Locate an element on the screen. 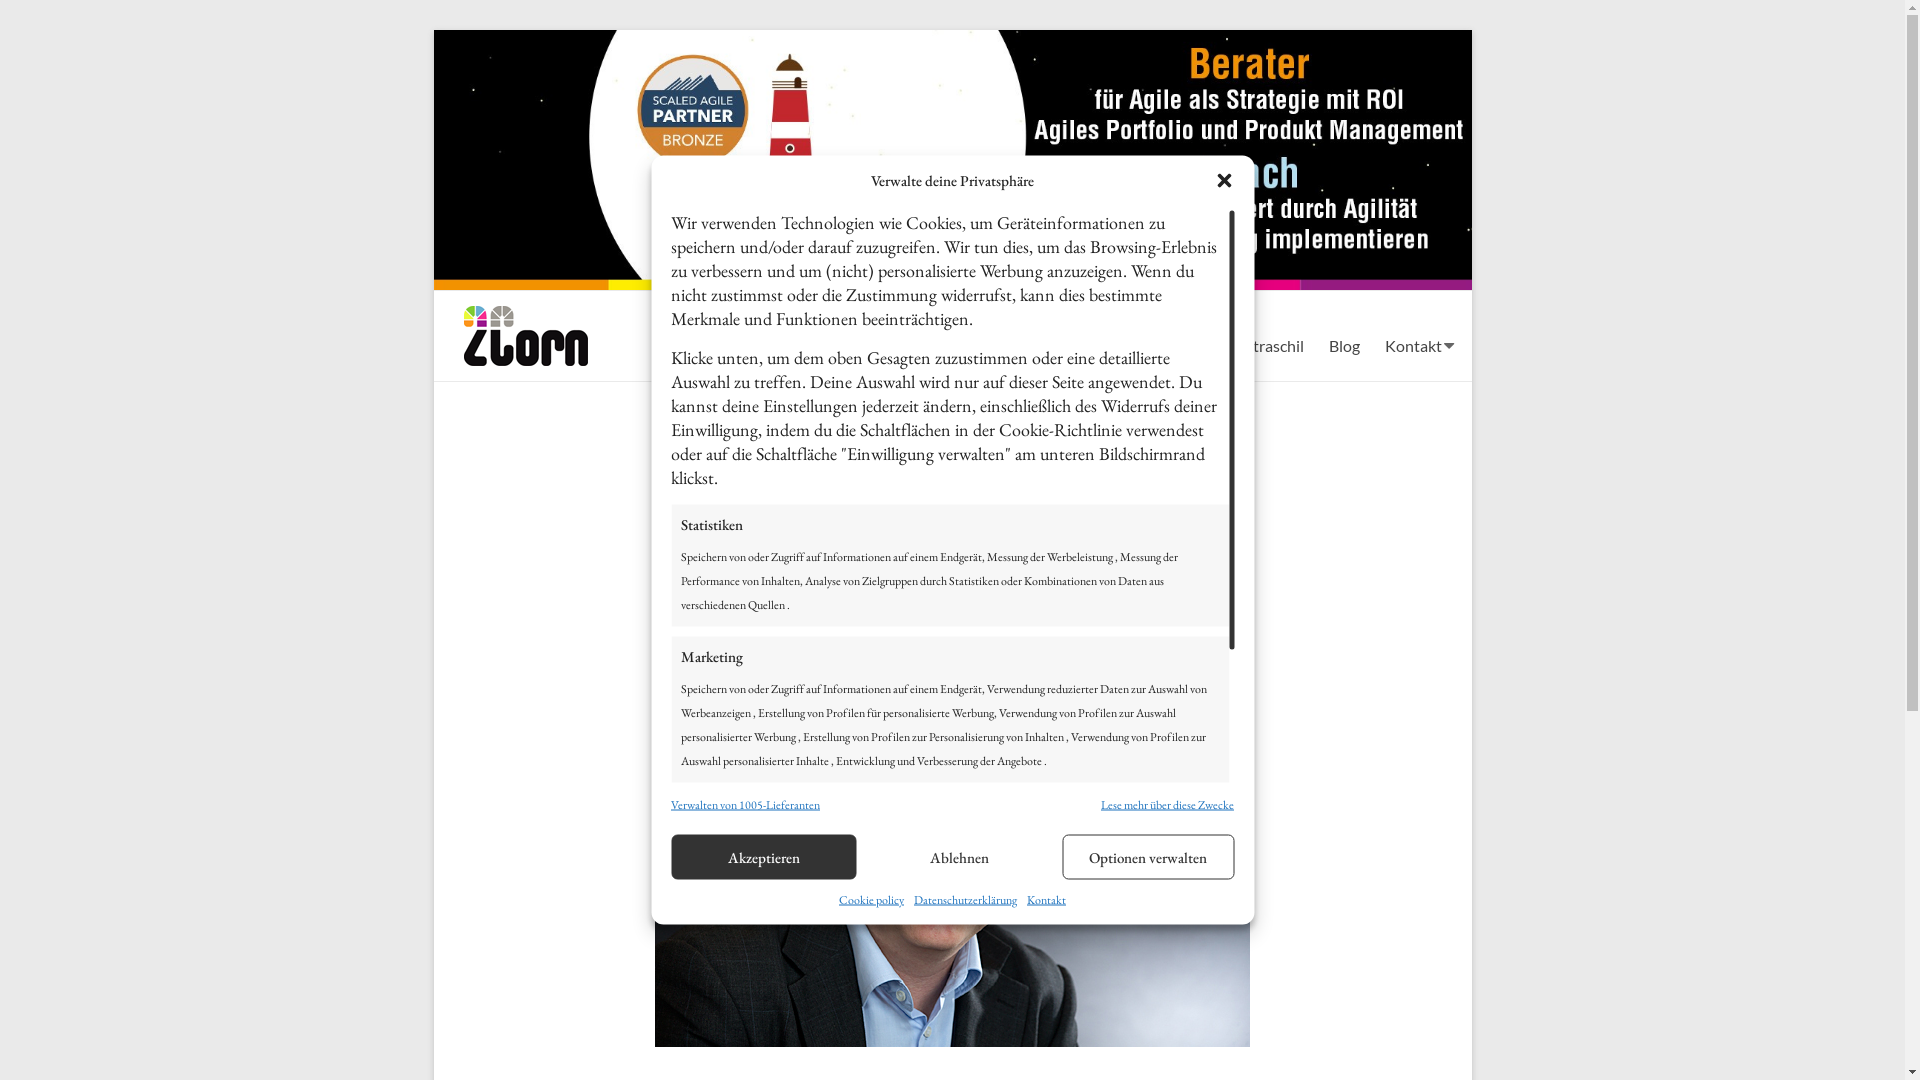  Akzeptieren is located at coordinates (764, 856).